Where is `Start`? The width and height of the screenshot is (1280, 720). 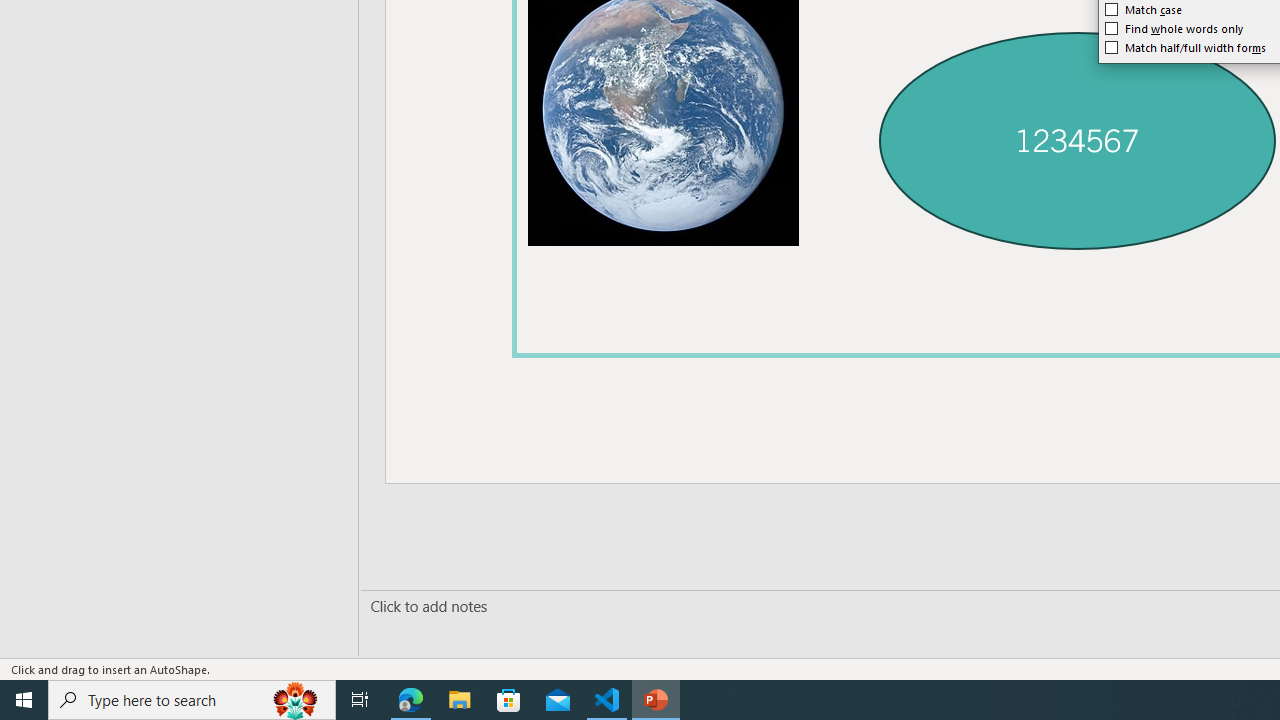 Start is located at coordinates (24, 700).